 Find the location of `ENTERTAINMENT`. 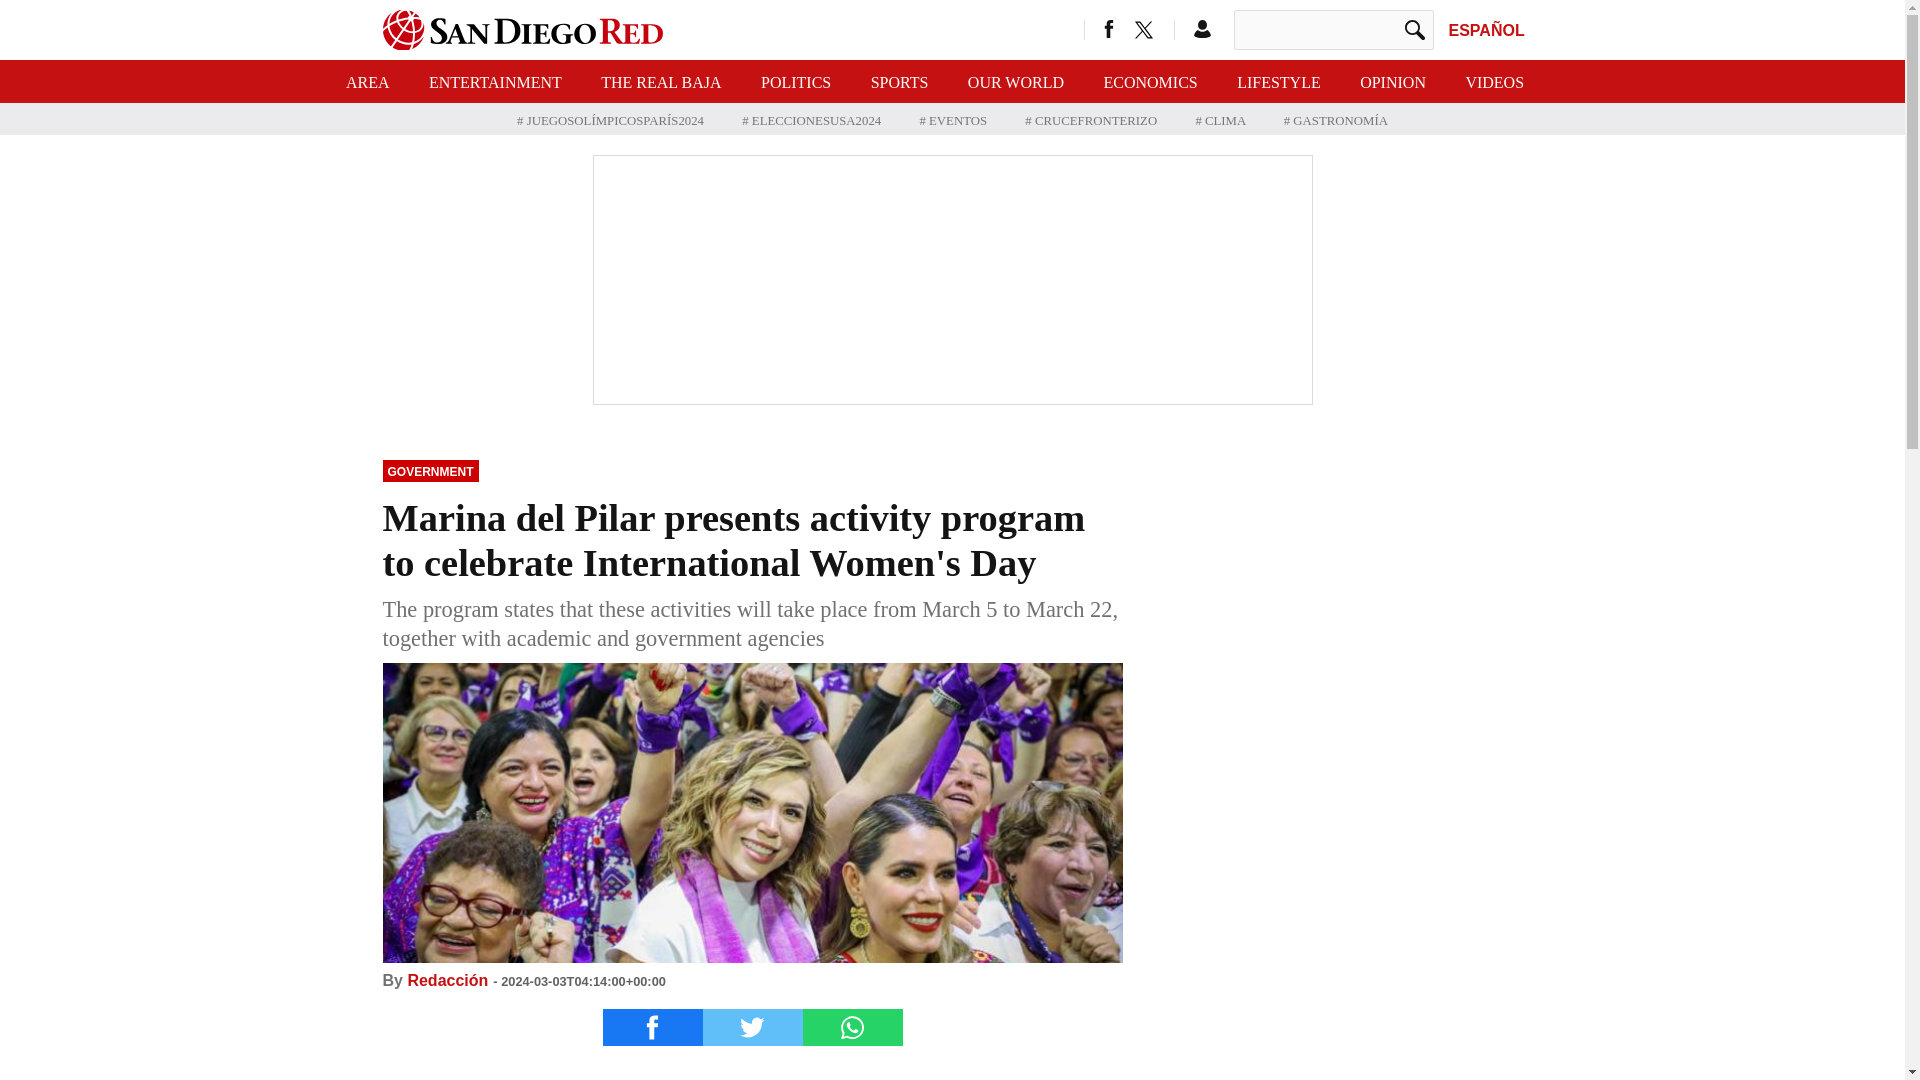

ENTERTAINMENT is located at coordinates (495, 80).